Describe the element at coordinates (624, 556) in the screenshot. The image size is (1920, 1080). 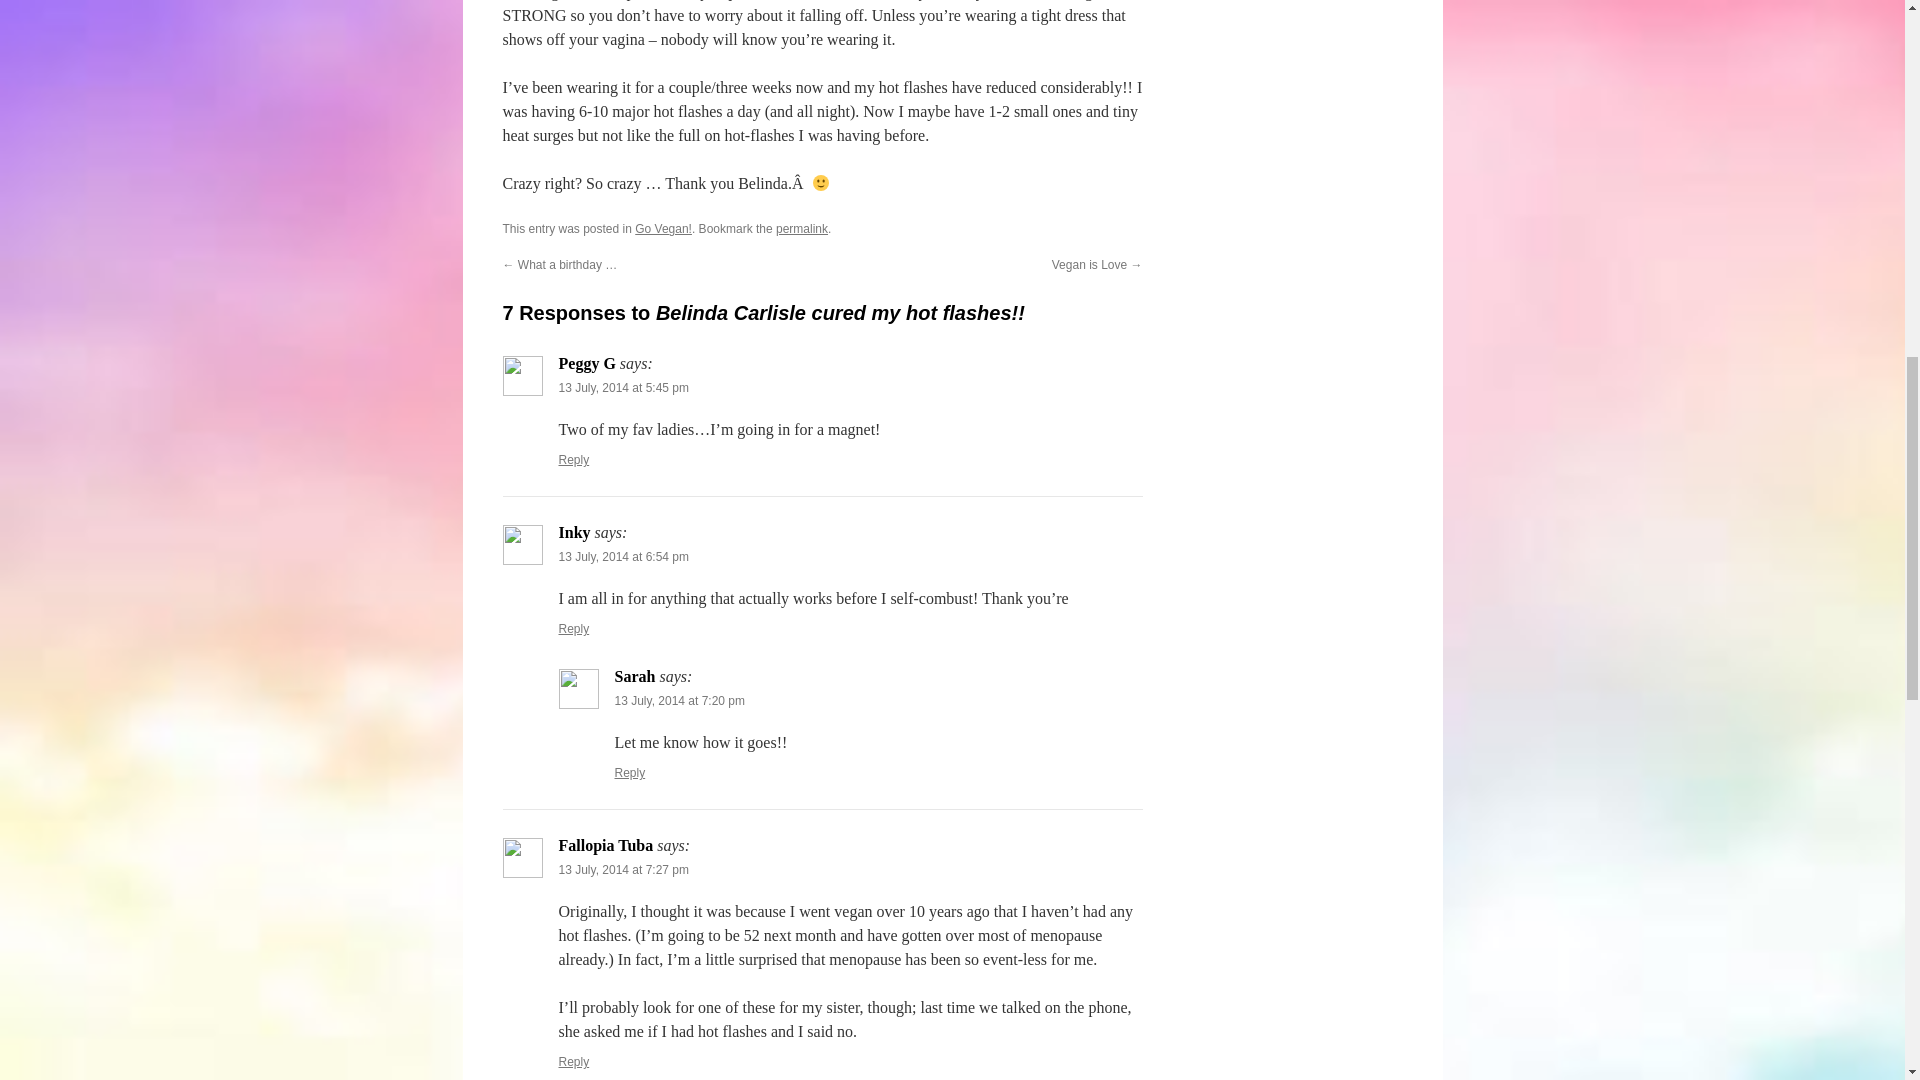
I see `13 July, 2014 at 6:54 pm` at that location.